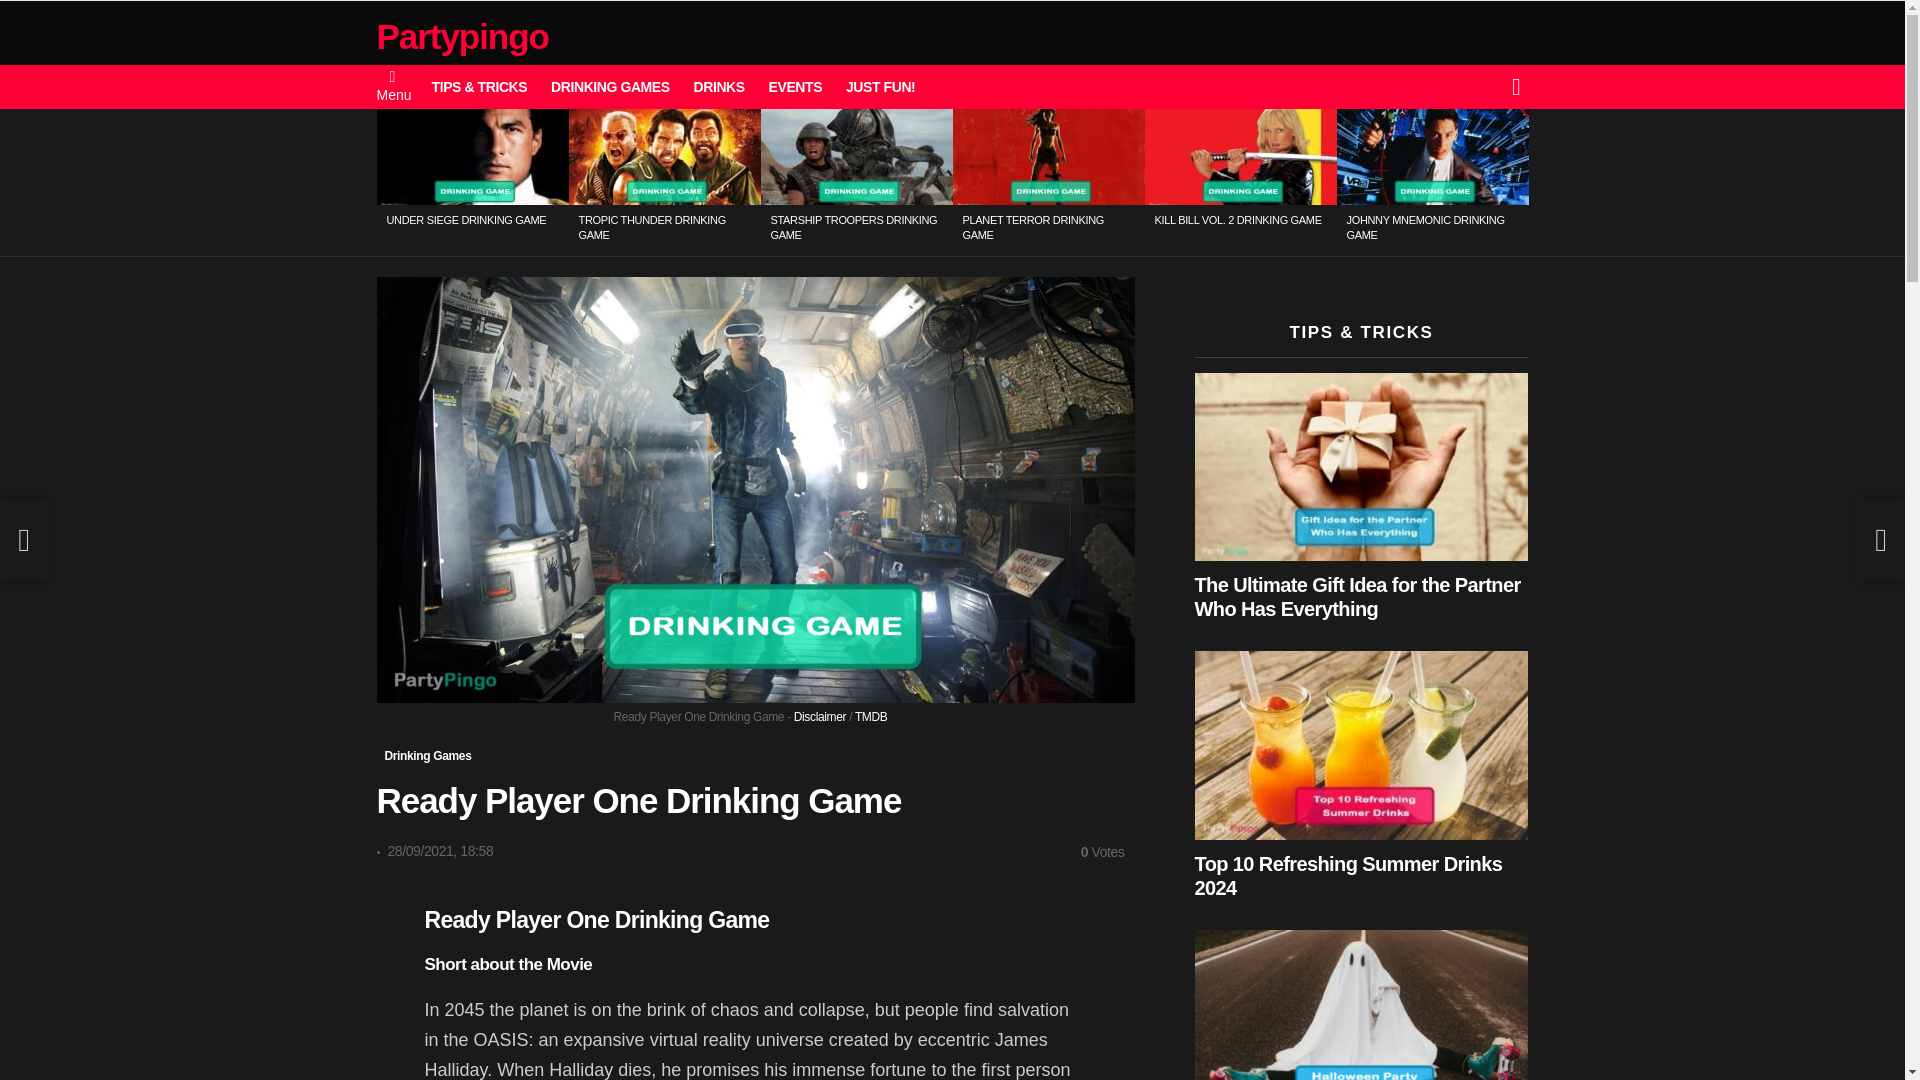  Describe the element at coordinates (796, 86) in the screenshot. I see `EVENTS` at that location.